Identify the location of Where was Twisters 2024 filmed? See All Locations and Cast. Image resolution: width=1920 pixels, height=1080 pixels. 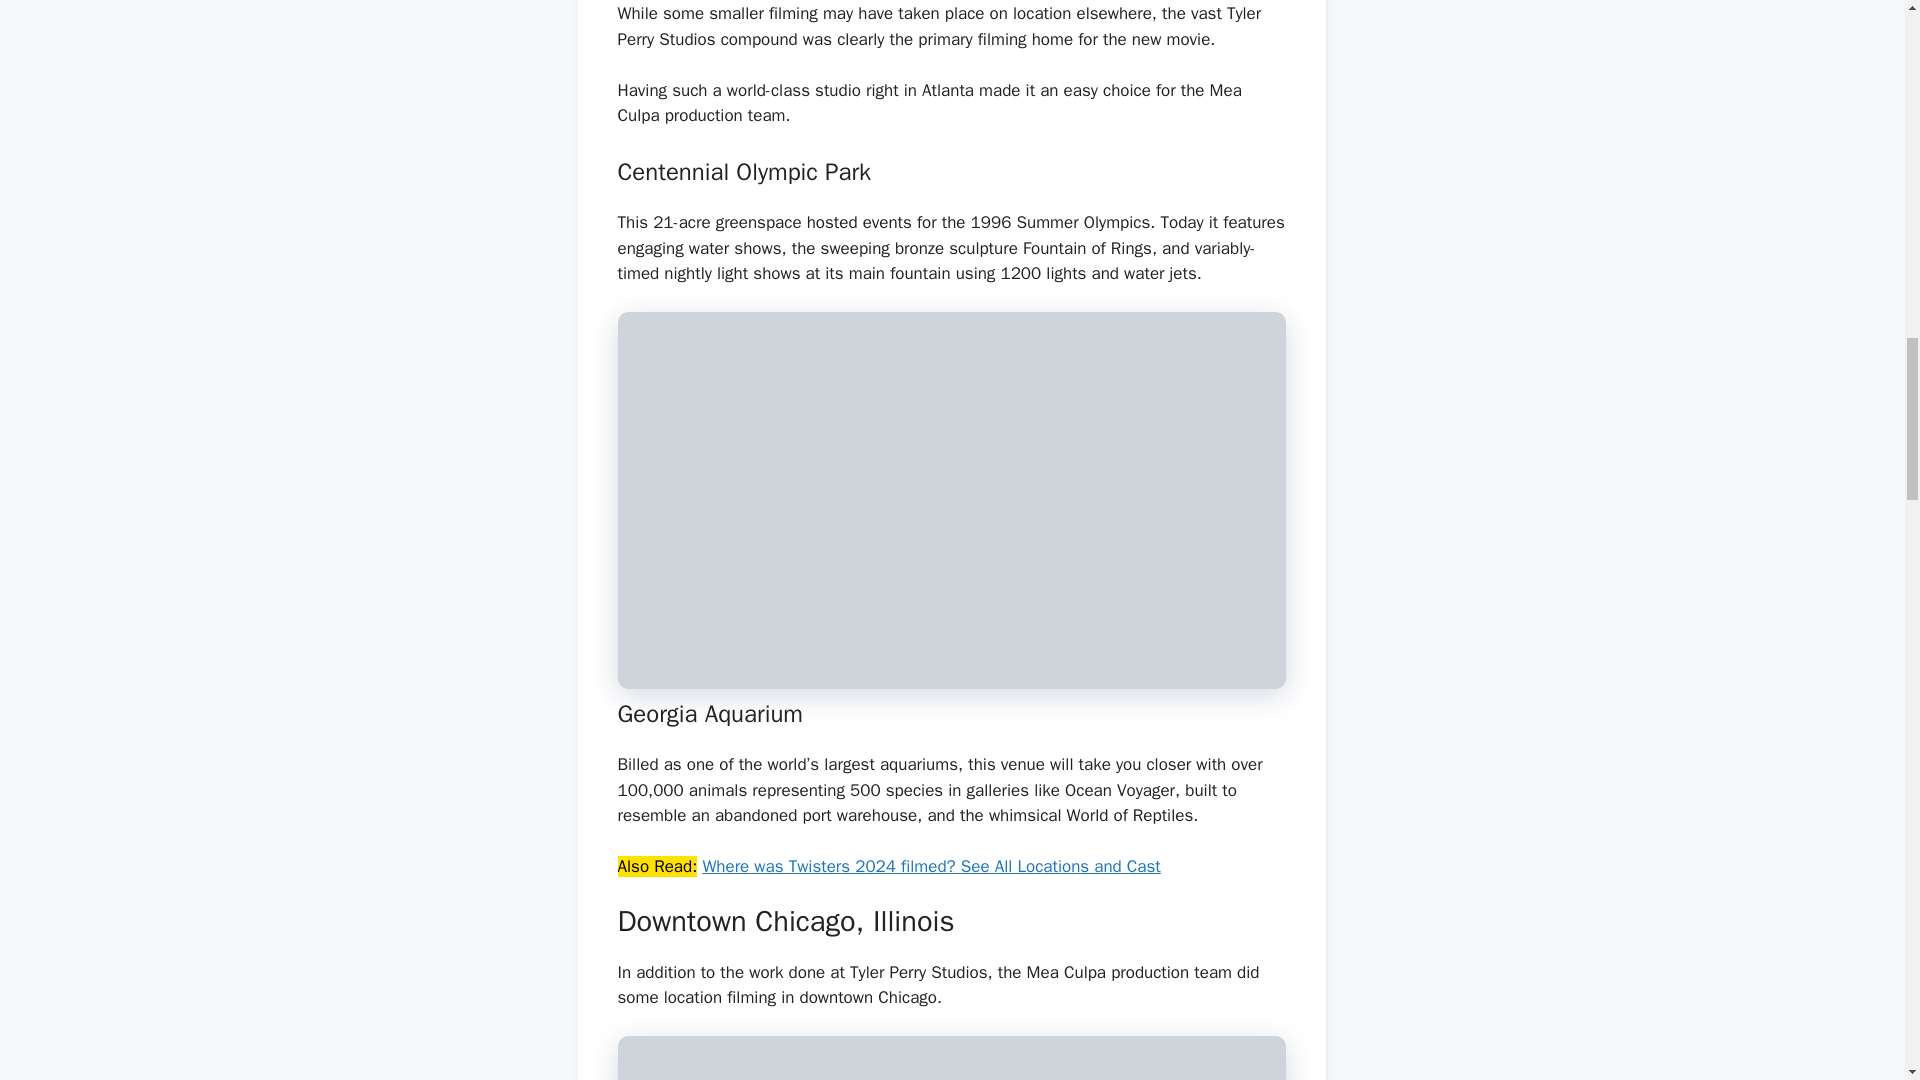
(930, 866).